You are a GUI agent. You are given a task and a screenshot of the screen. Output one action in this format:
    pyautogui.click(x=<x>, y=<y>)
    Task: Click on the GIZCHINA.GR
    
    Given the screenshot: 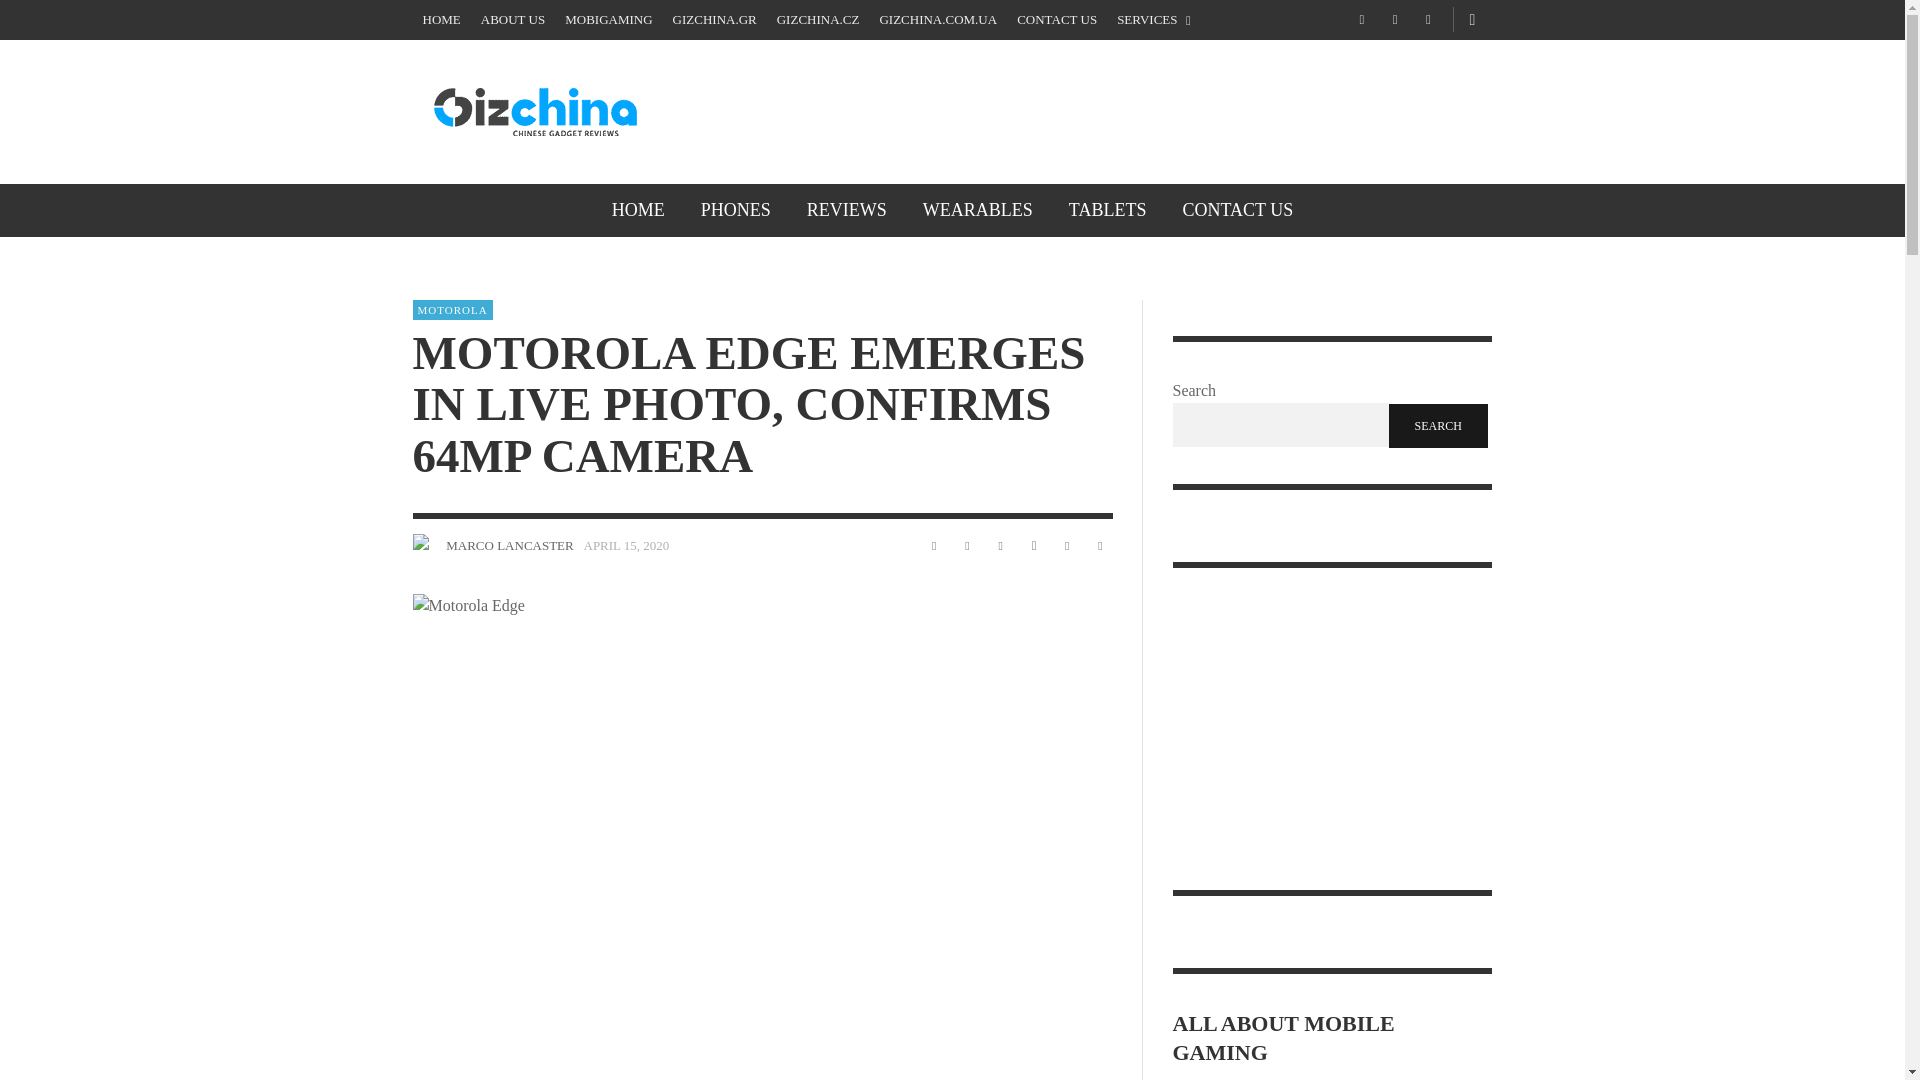 What is the action you would take?
    pyautogui.click(x=714, y=20)
    